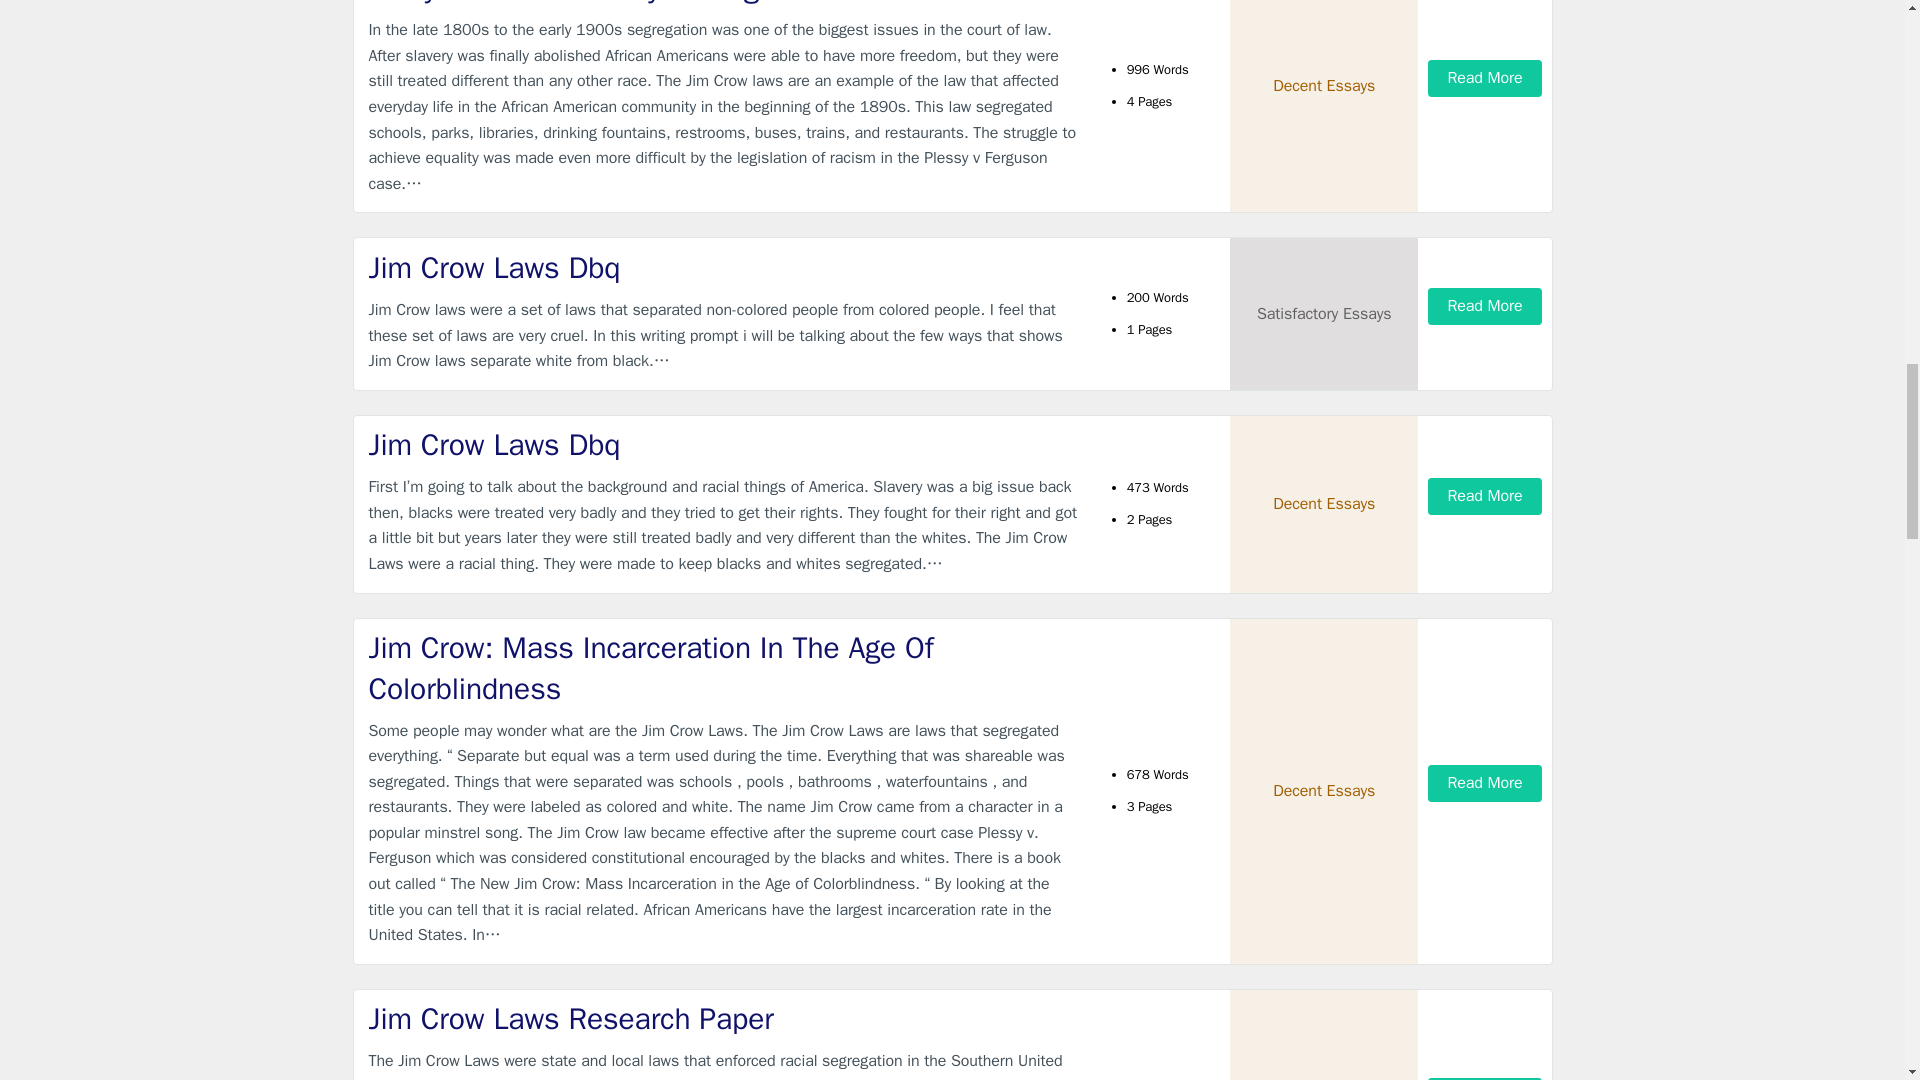 This screenshot has width=1920, height=1080. Describe the element at coordinates (1484, 1078) in the screenshot. I see `Read More` at that location.